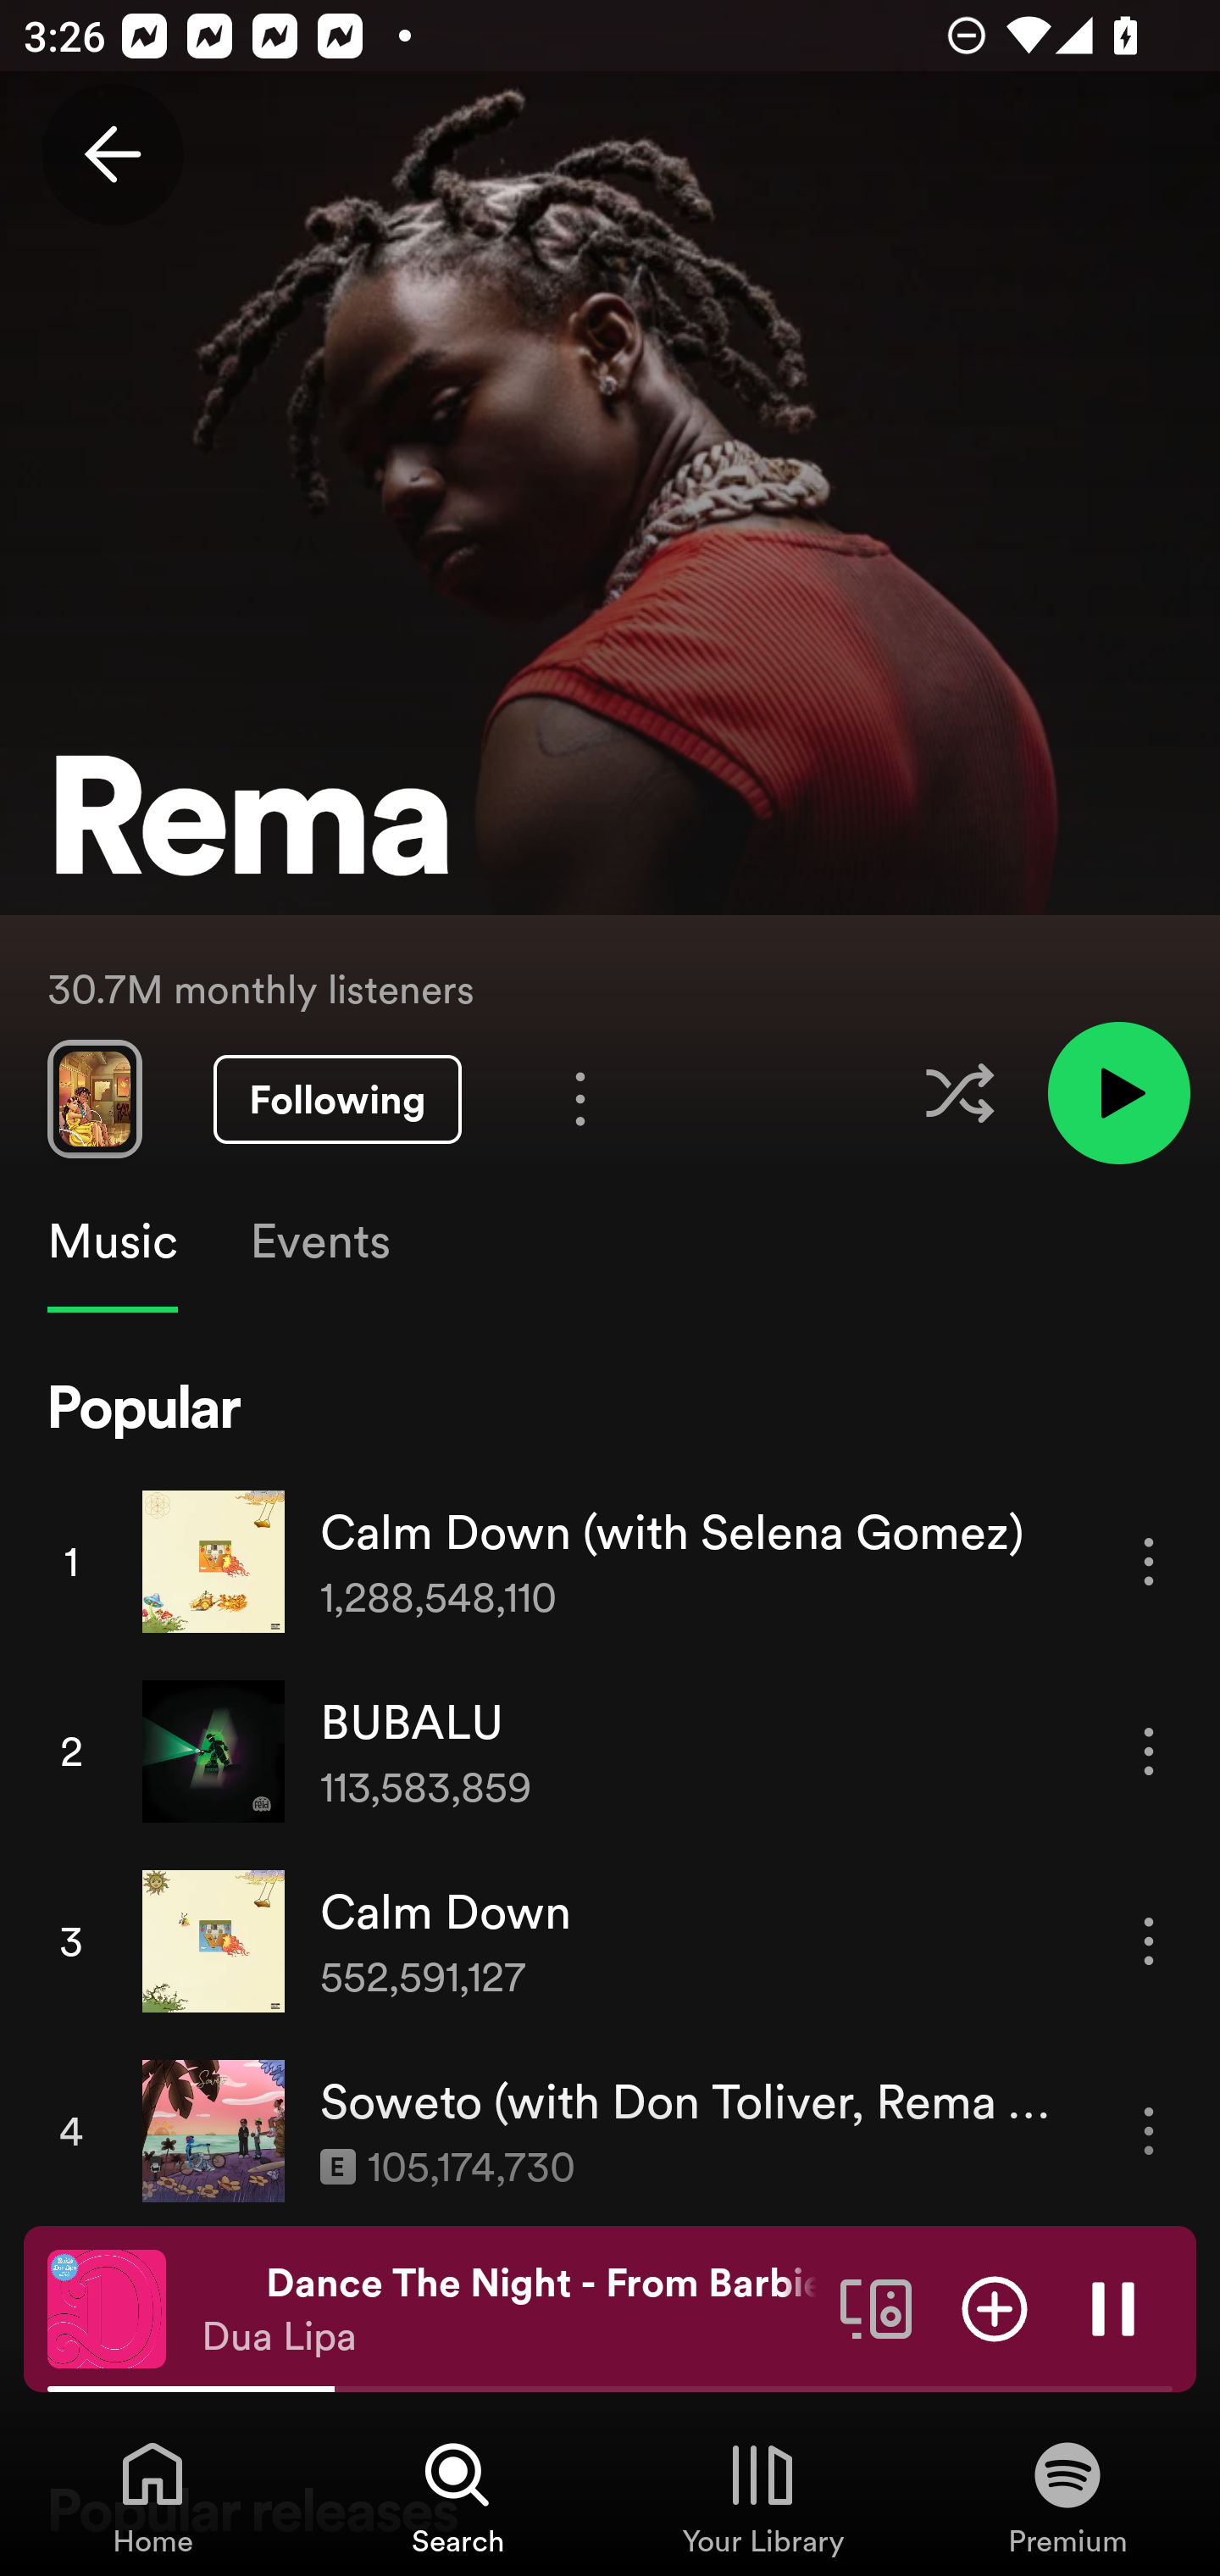  What do you see at coordinates (107, 2307) in the screenshot?
I see `The cover art of the currently playing track` at bounding box center [107, 2307].